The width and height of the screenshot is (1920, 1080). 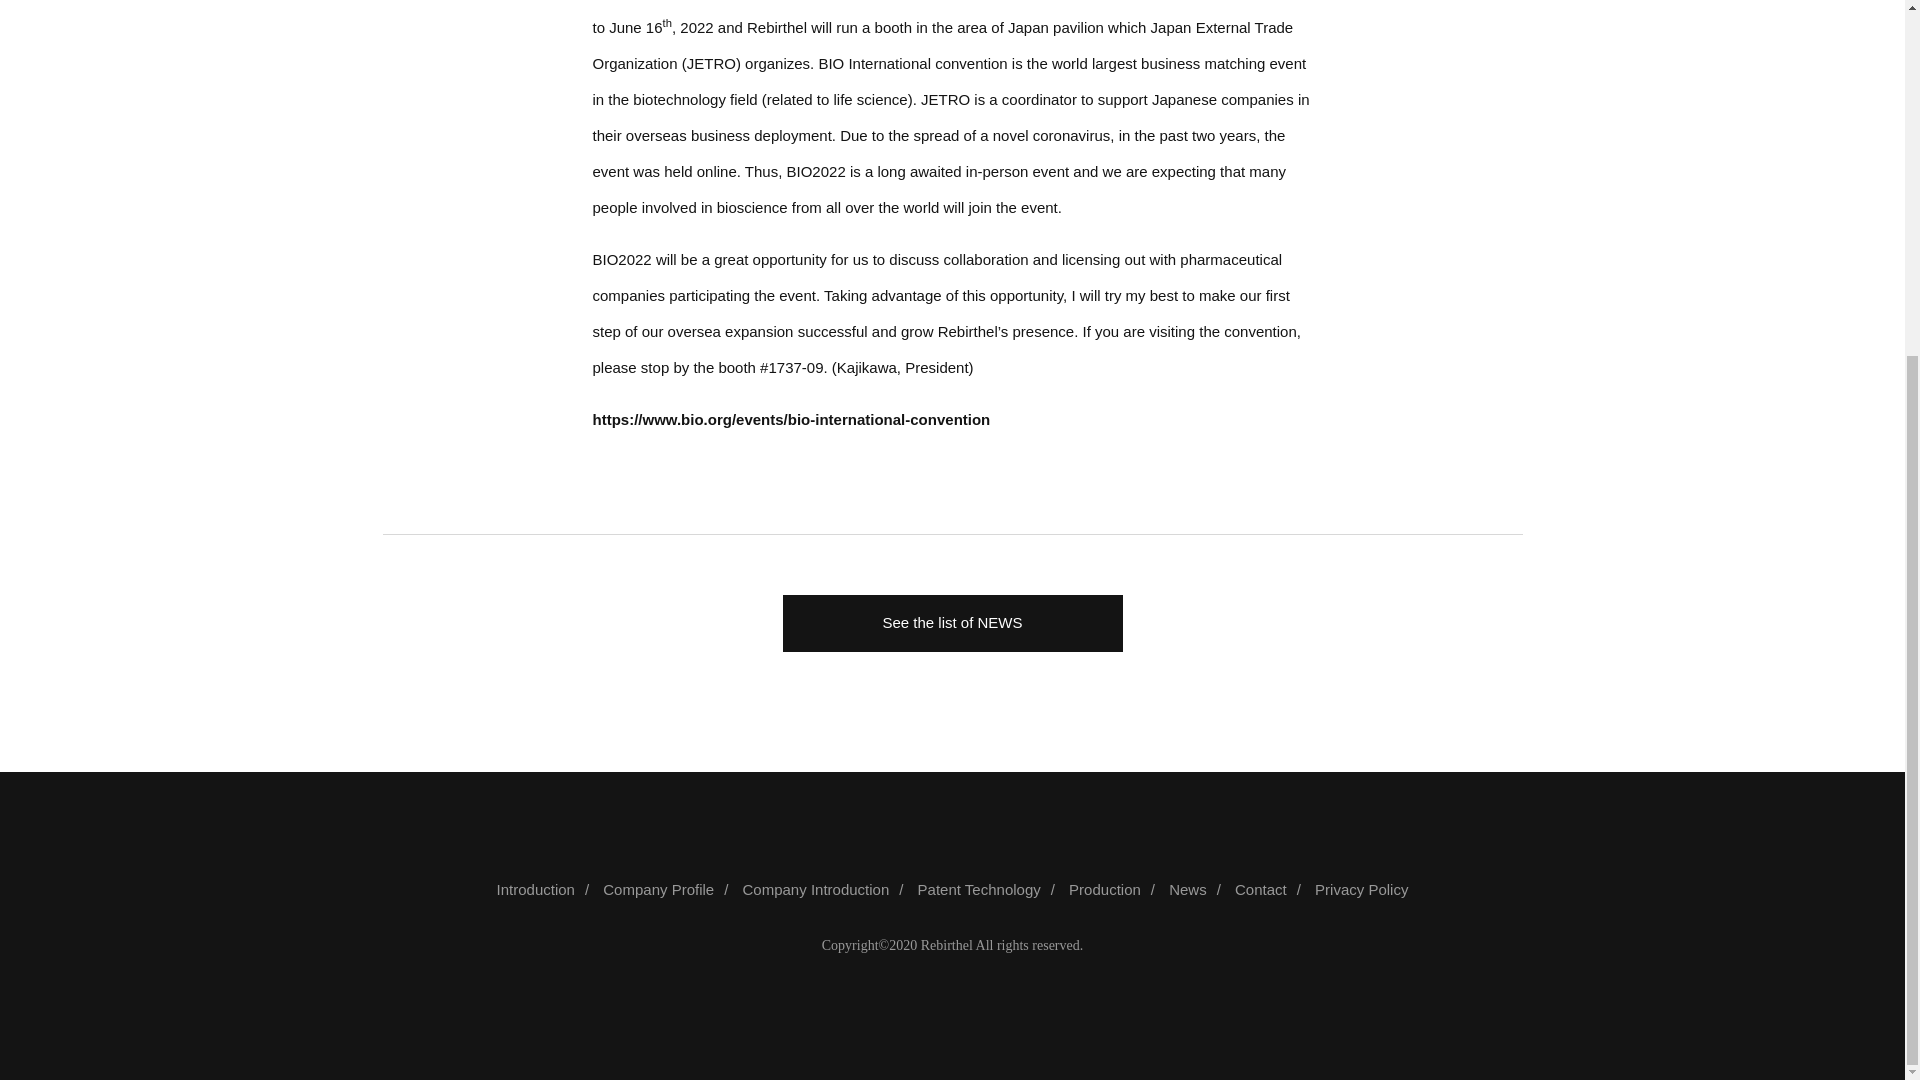 What do you see at coordinates (548, 889) in the screenshot?
I see `Introduction` at bounding box center [548, 889].